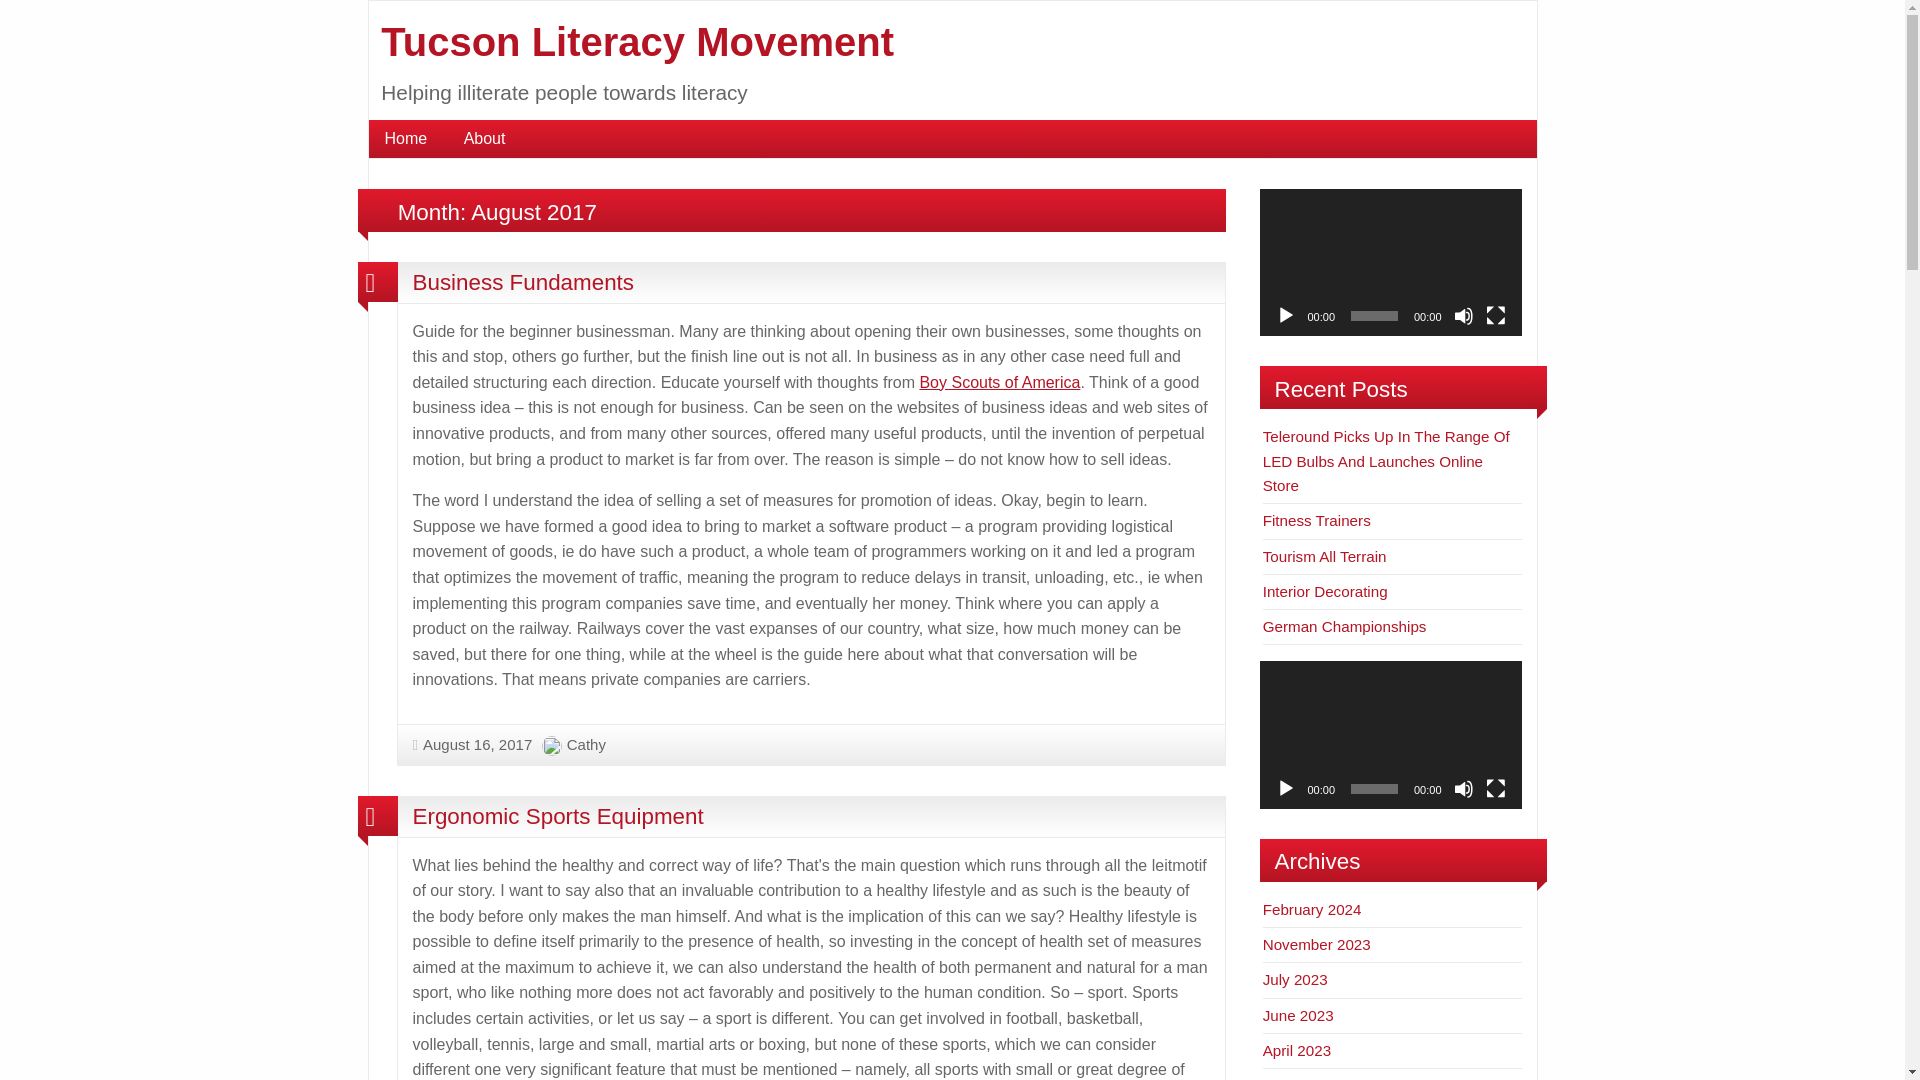 The height and width of the screenshot is (1080, 1920). Describe the element at coordinates (484, 138) in the screenshot. I see `About` at that location.